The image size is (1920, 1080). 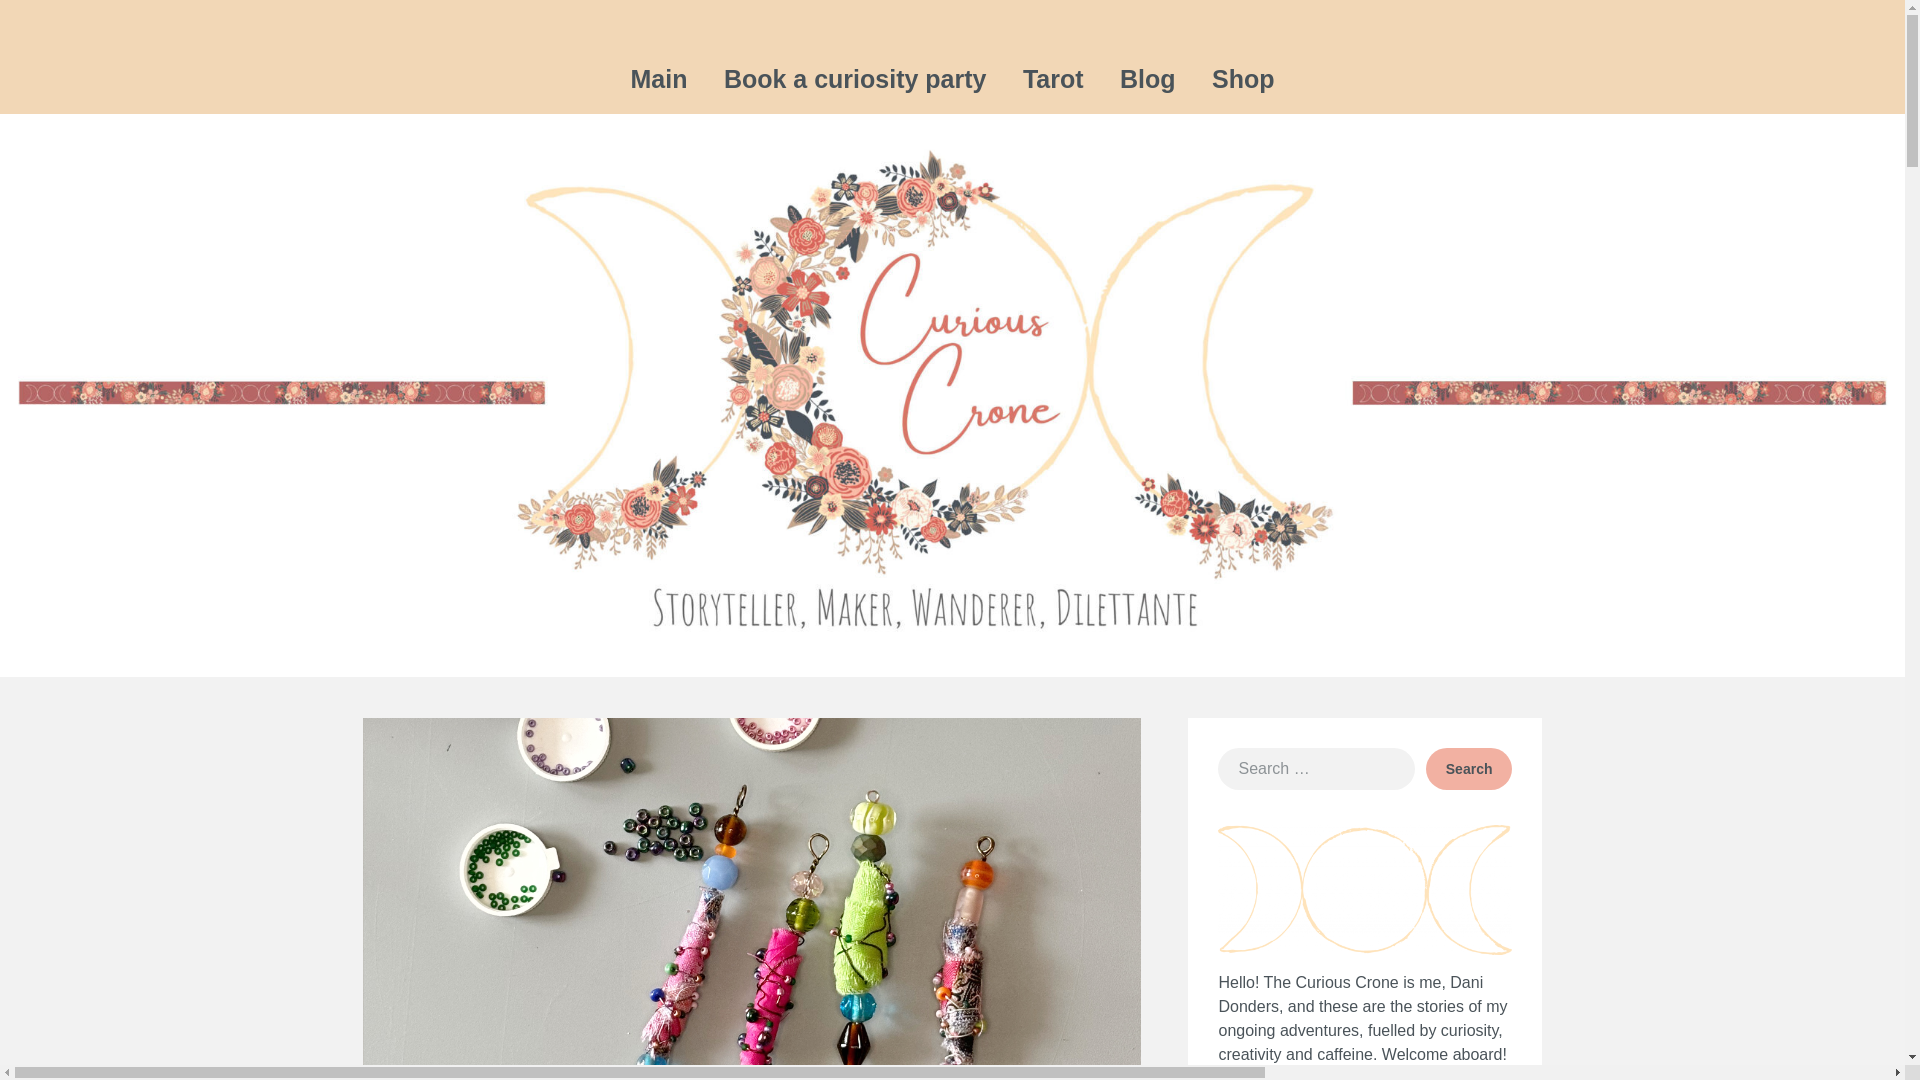 I want to click on Blog, so click(x=1148, y=80).